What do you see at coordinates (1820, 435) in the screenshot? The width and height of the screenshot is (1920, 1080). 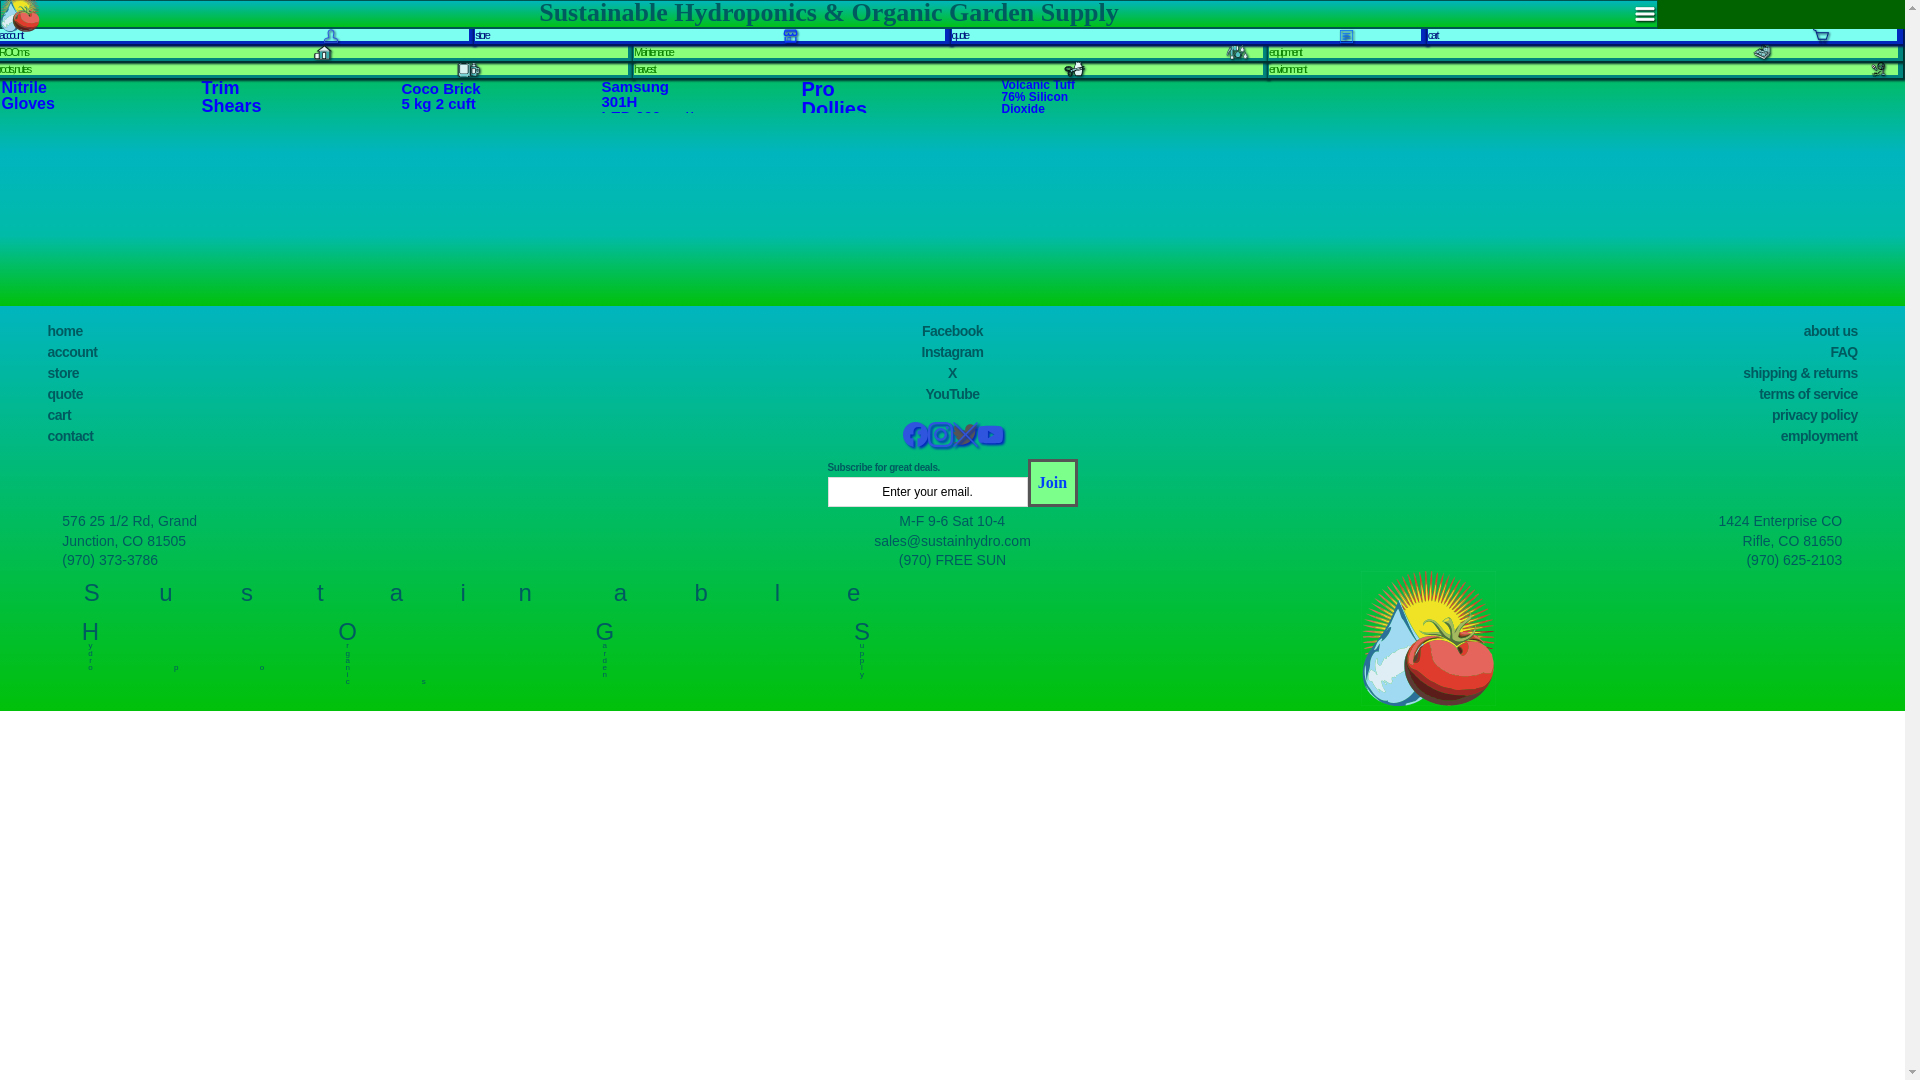 I see `employment` at bounding box center [1820, 435].